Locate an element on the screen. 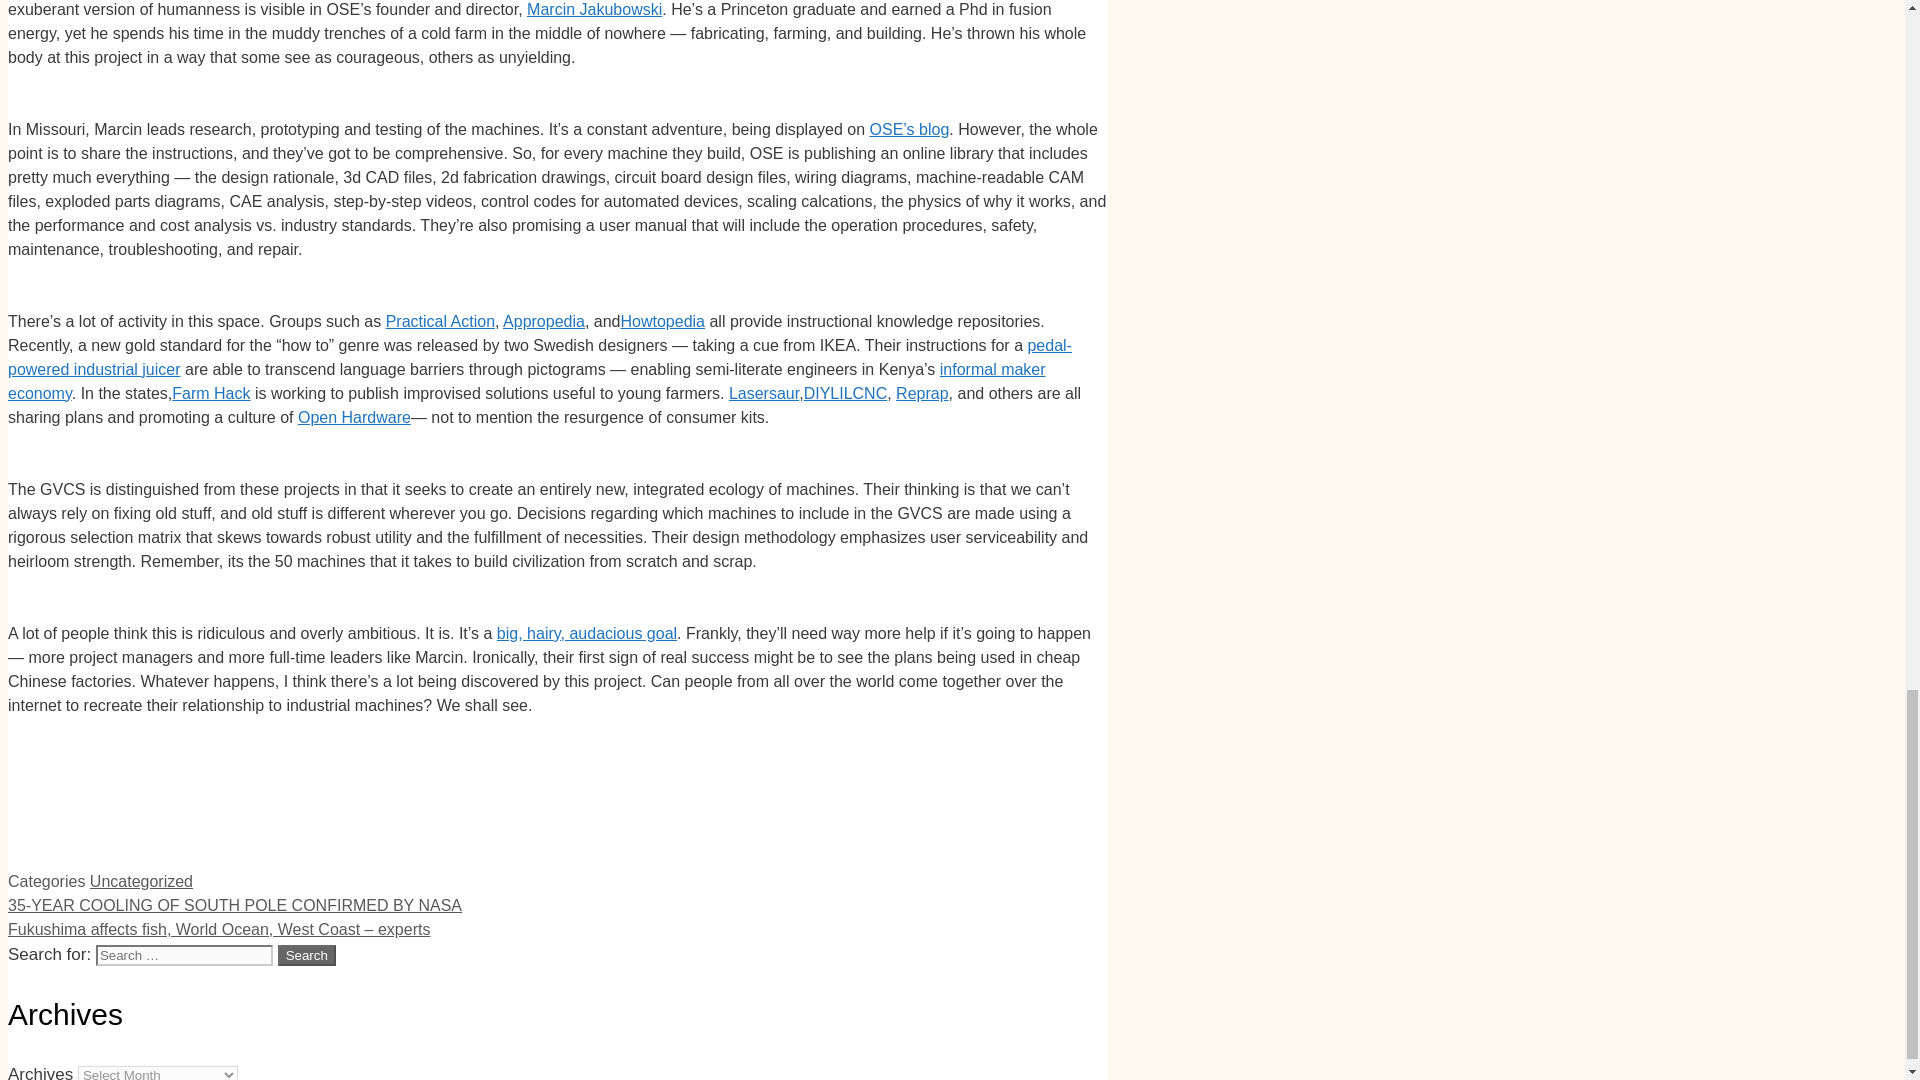  Search for: is located at coordinates (184, 955).